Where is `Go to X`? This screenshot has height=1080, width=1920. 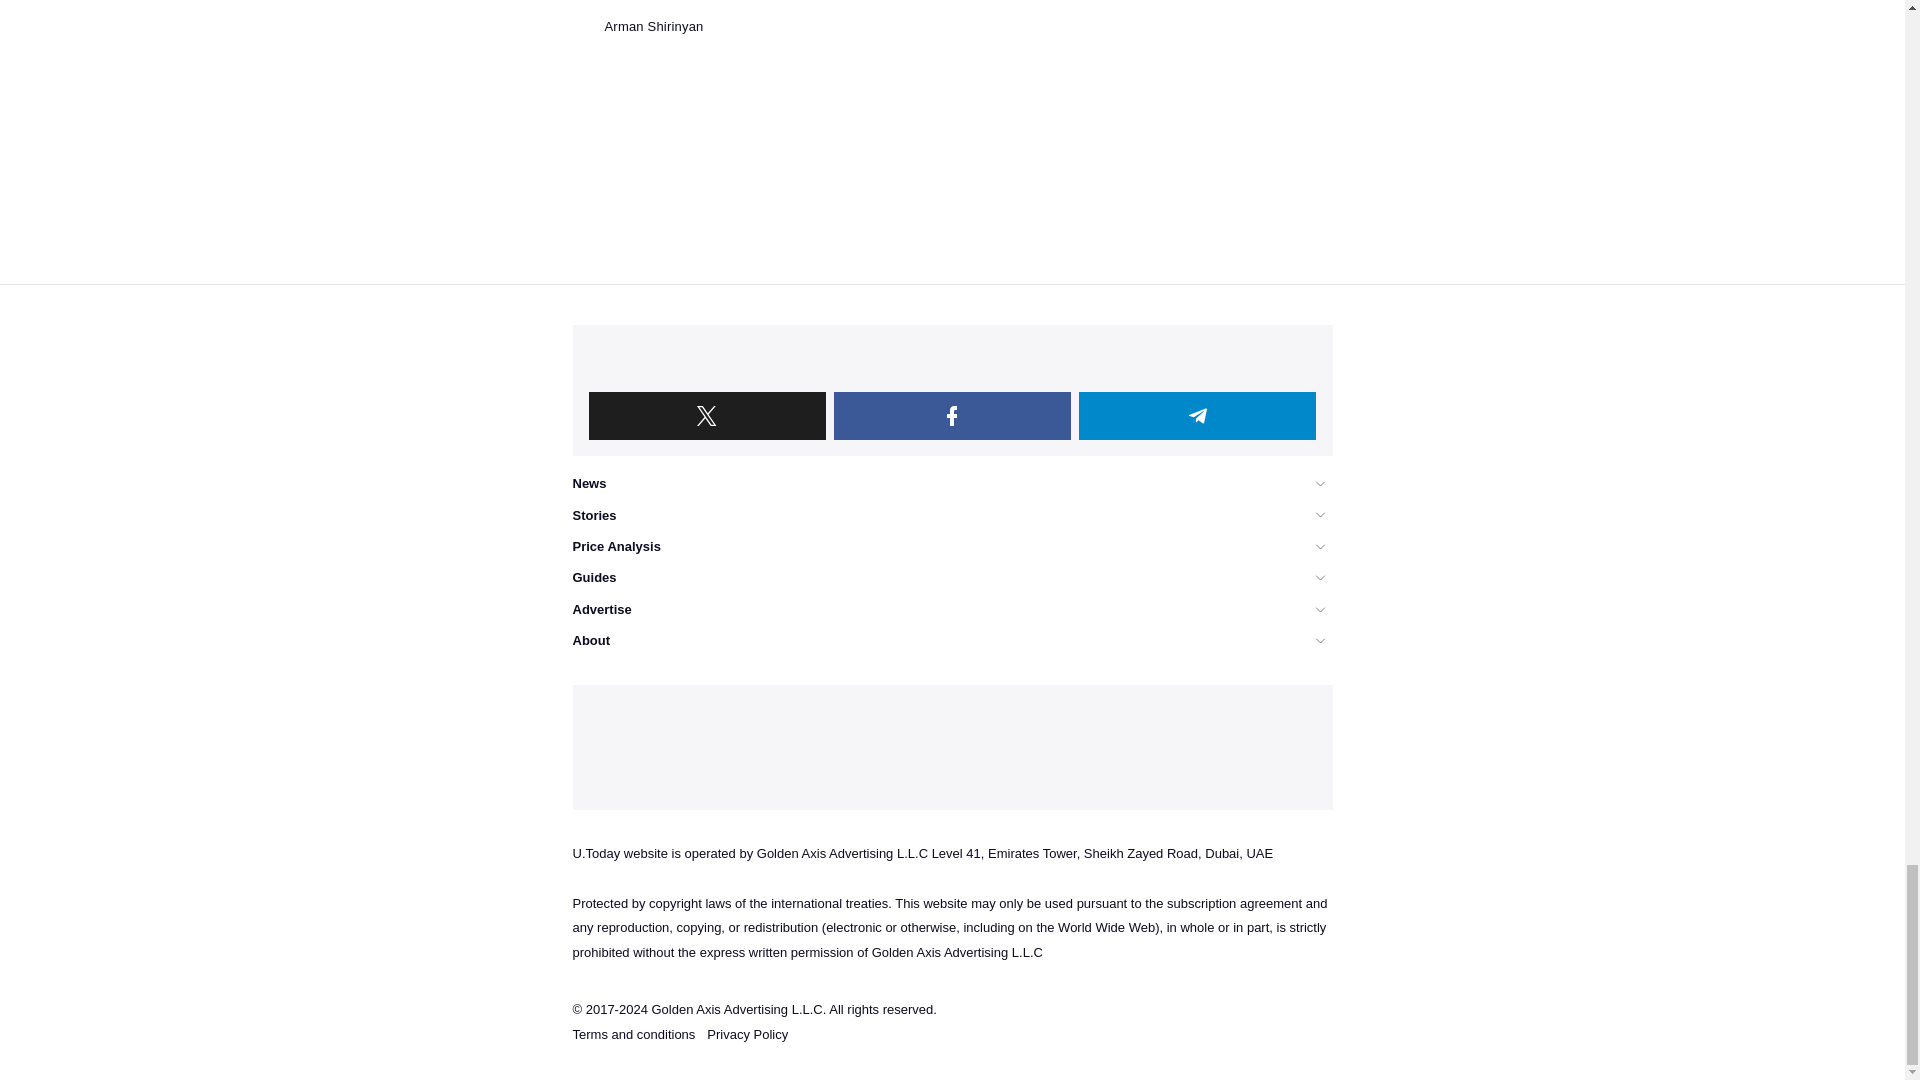
Go to X is located at coordinates (706, 416).